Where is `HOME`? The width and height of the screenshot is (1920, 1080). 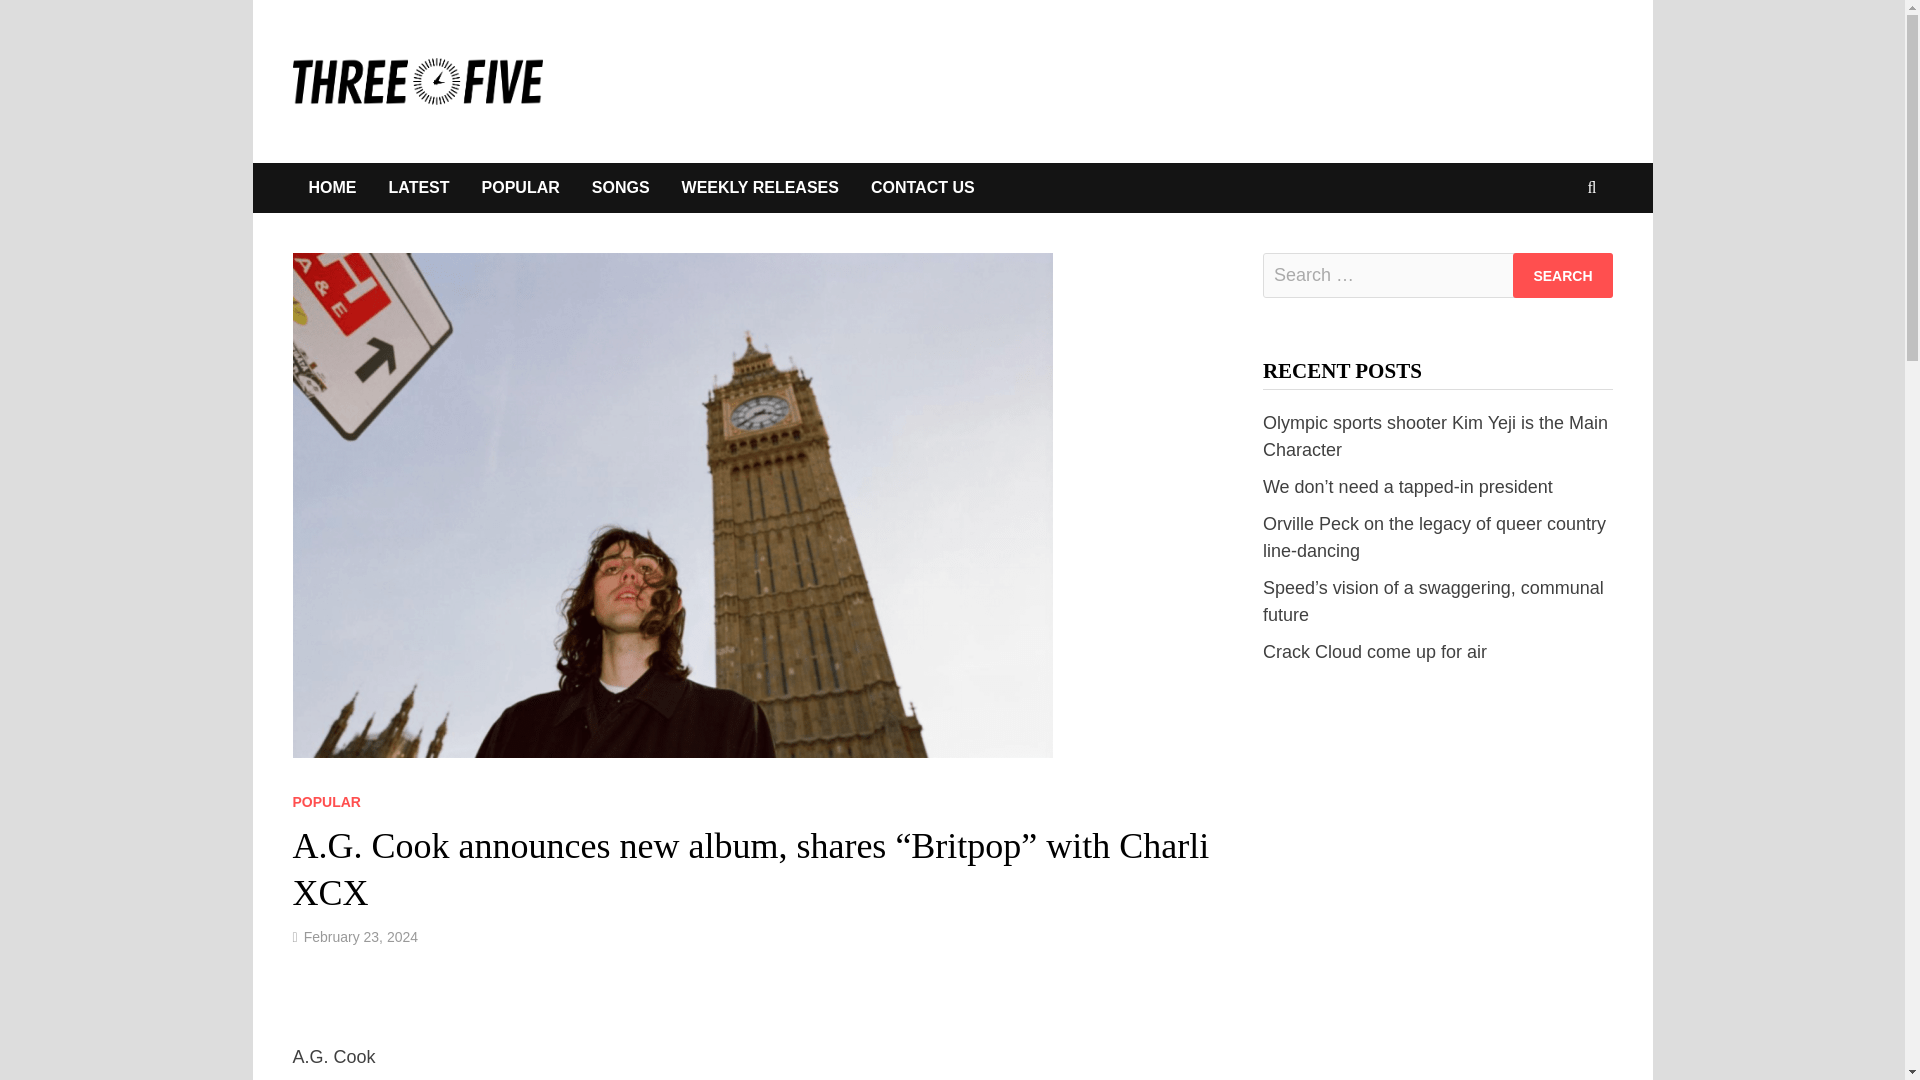 HOME is located at coordinates (332, 188).